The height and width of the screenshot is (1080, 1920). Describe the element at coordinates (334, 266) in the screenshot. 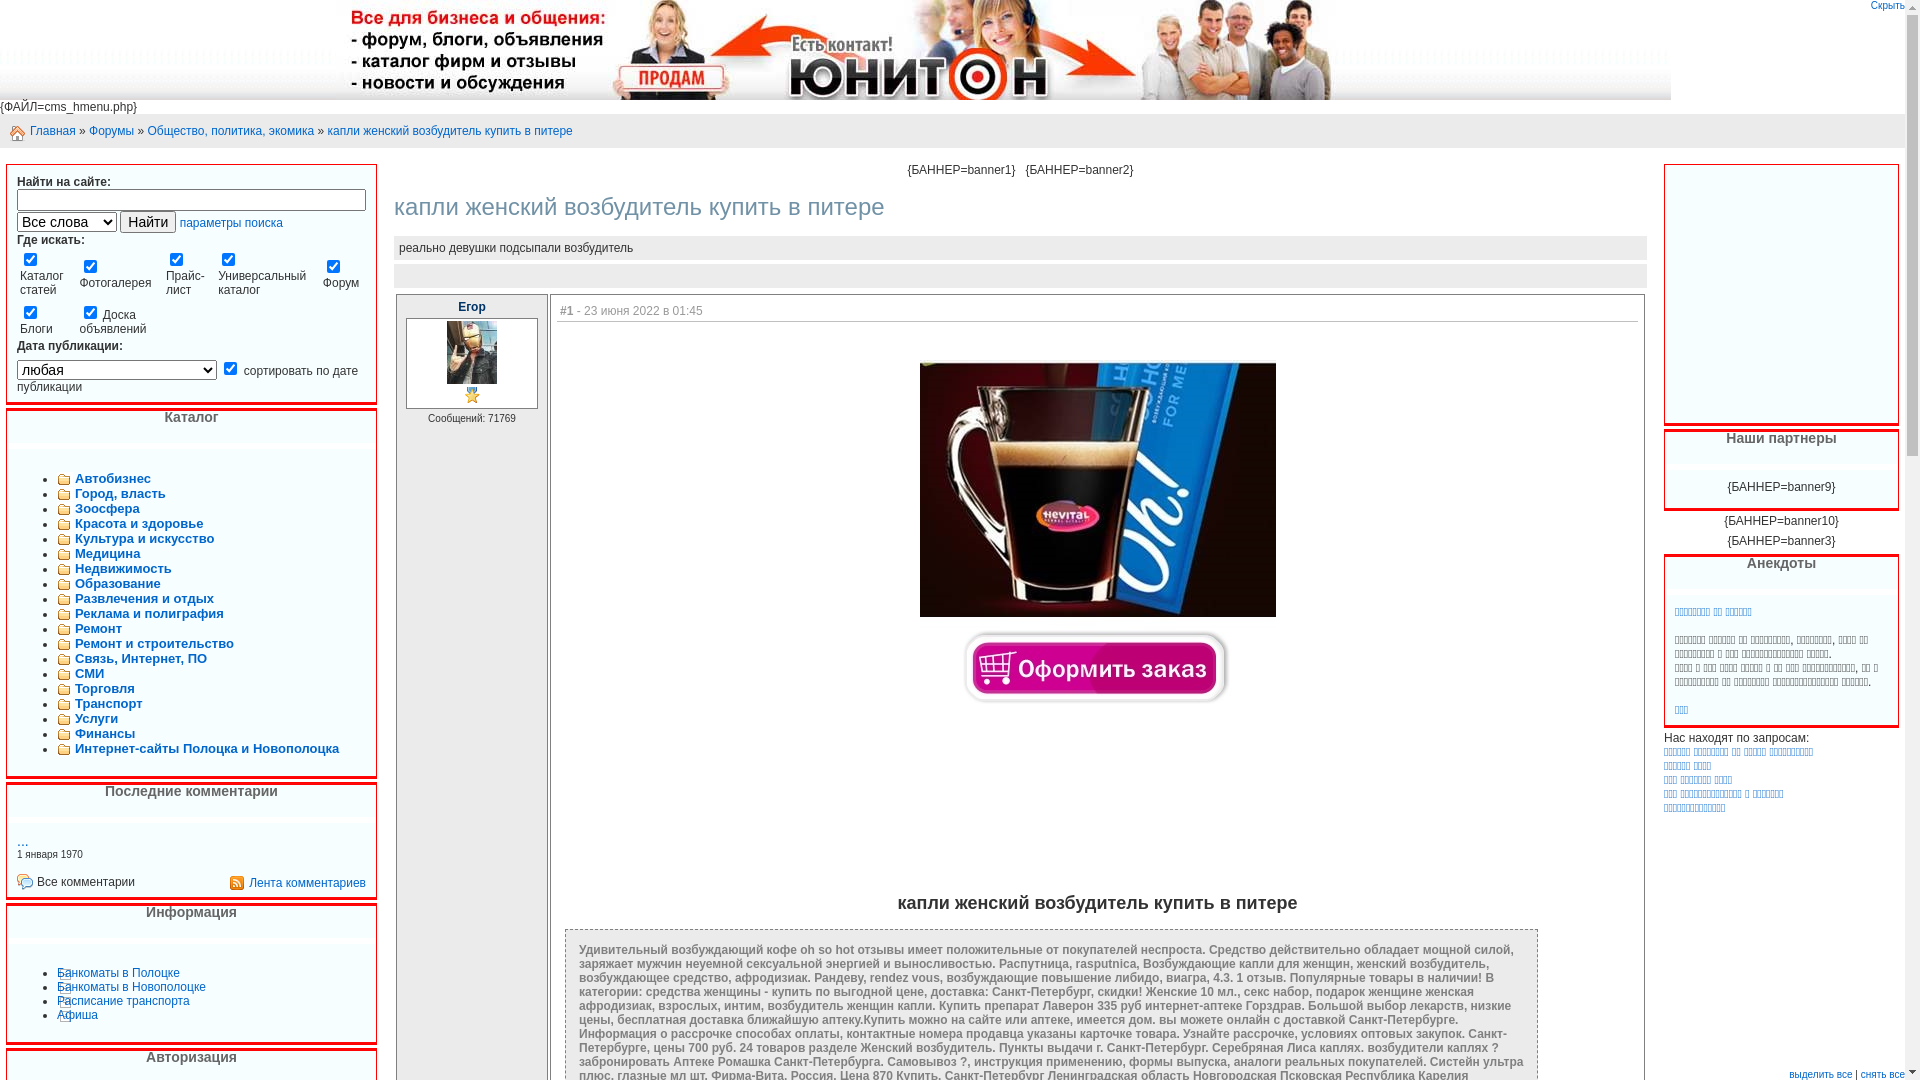

I see `forum` at that location.